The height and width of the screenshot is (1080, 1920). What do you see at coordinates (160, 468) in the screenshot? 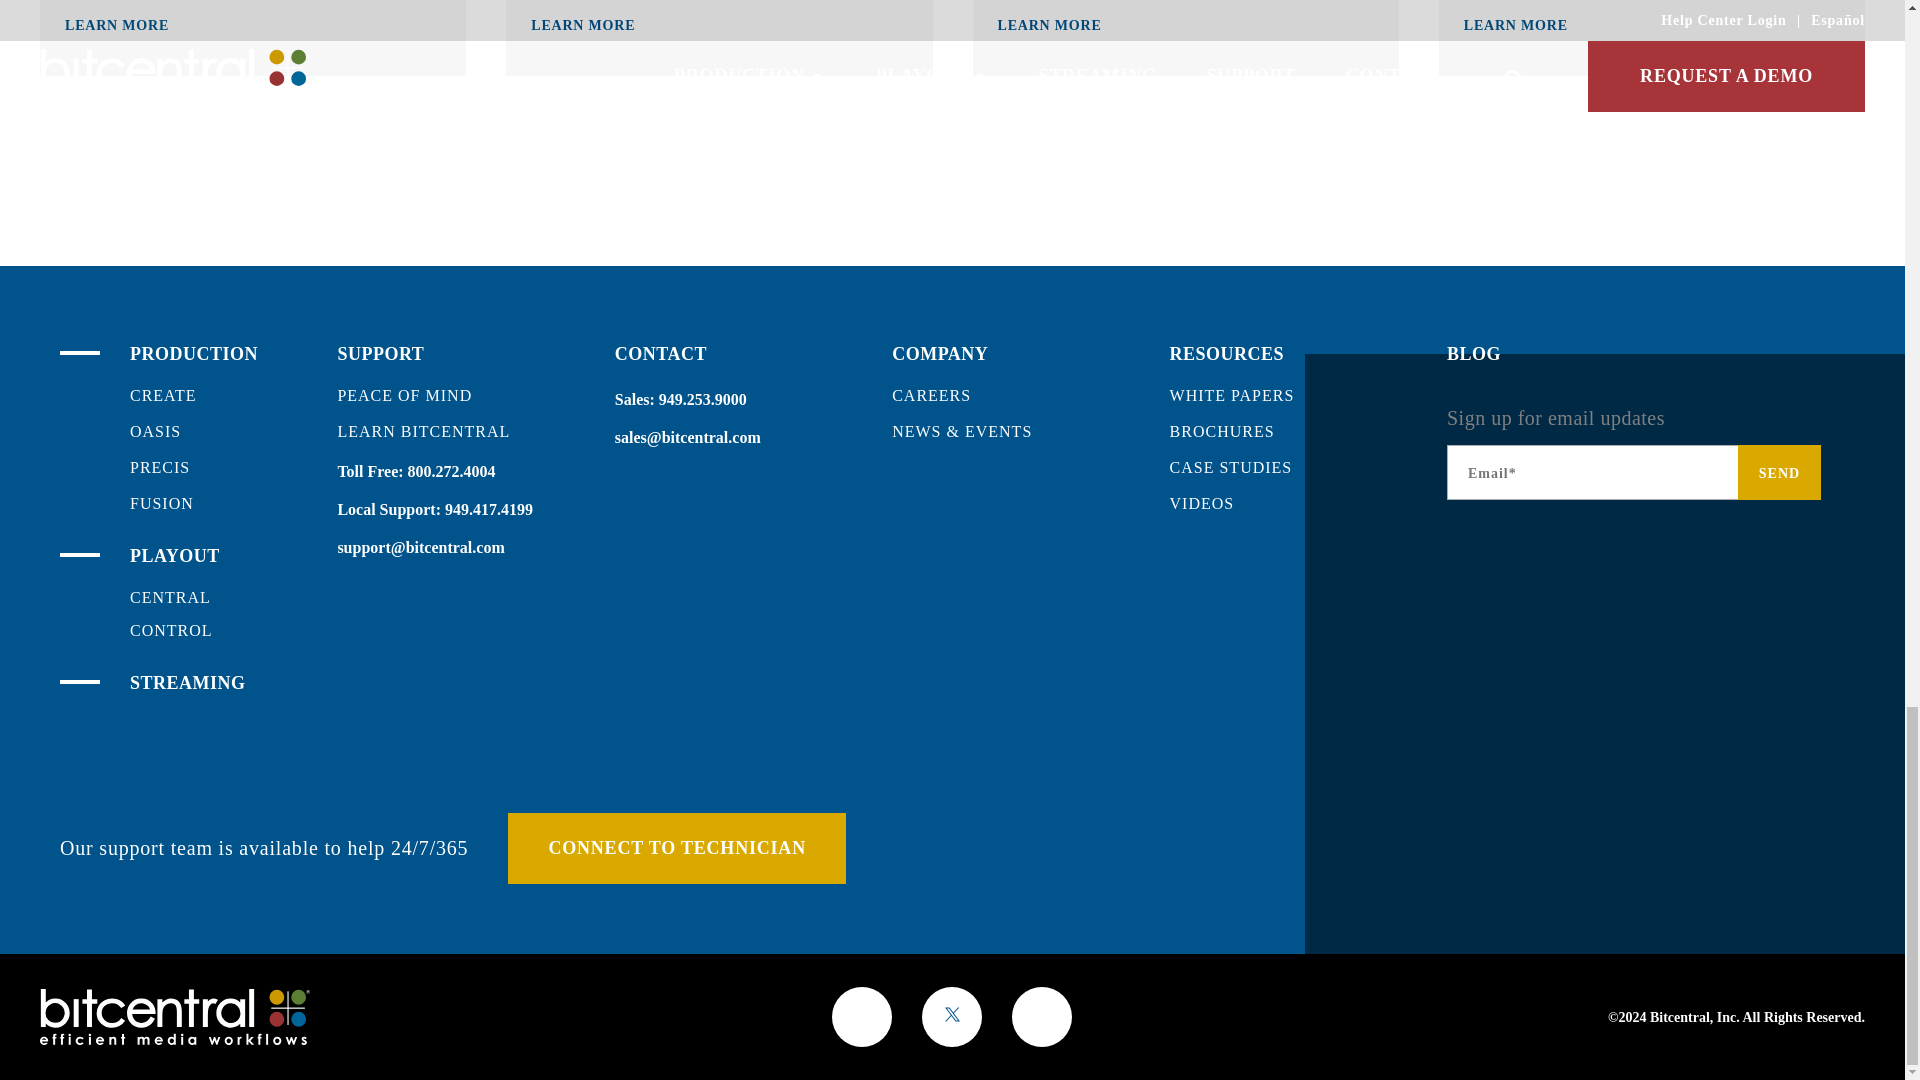
I see `PRECIS` at bounding box center [160, 468].